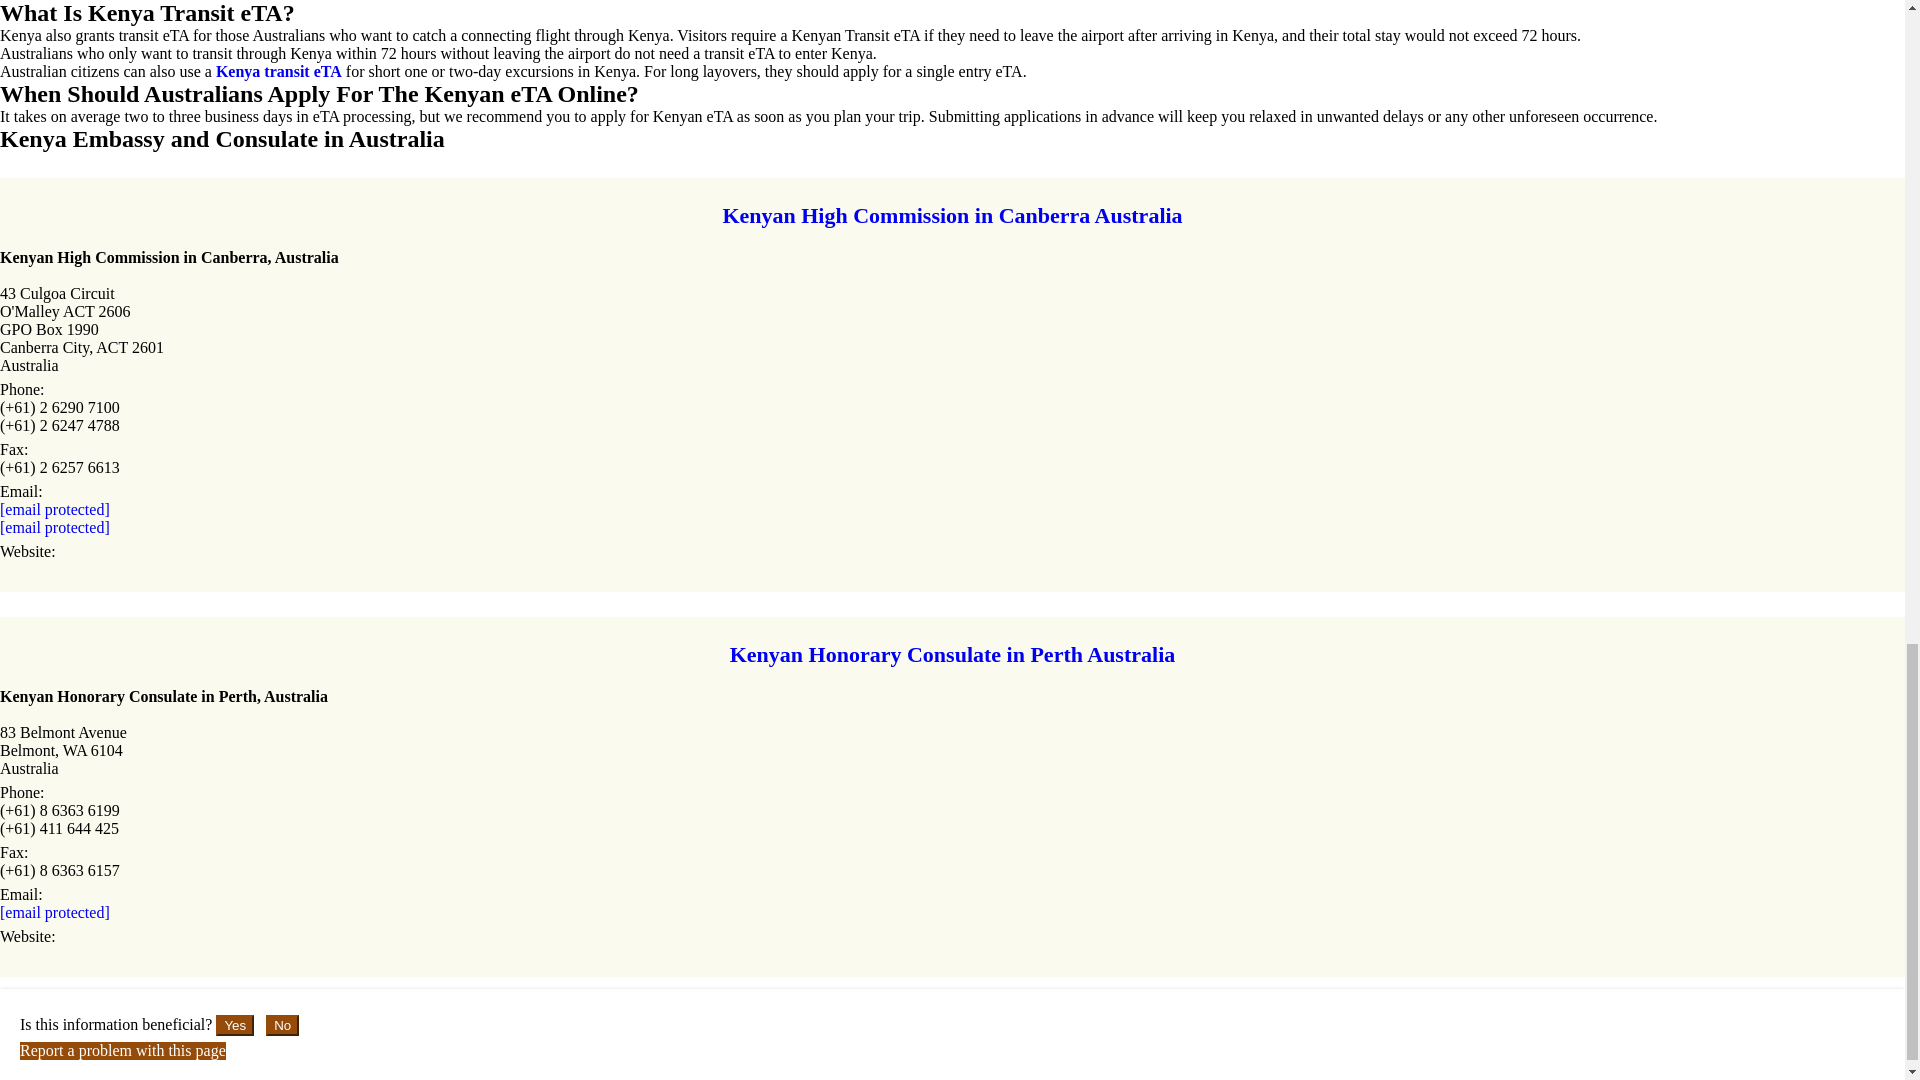 The image size is (1920, 1080). What do you see at coordinates (282, 1025) in the screenshot?
I see `No` at bounding box center [282, 1025].